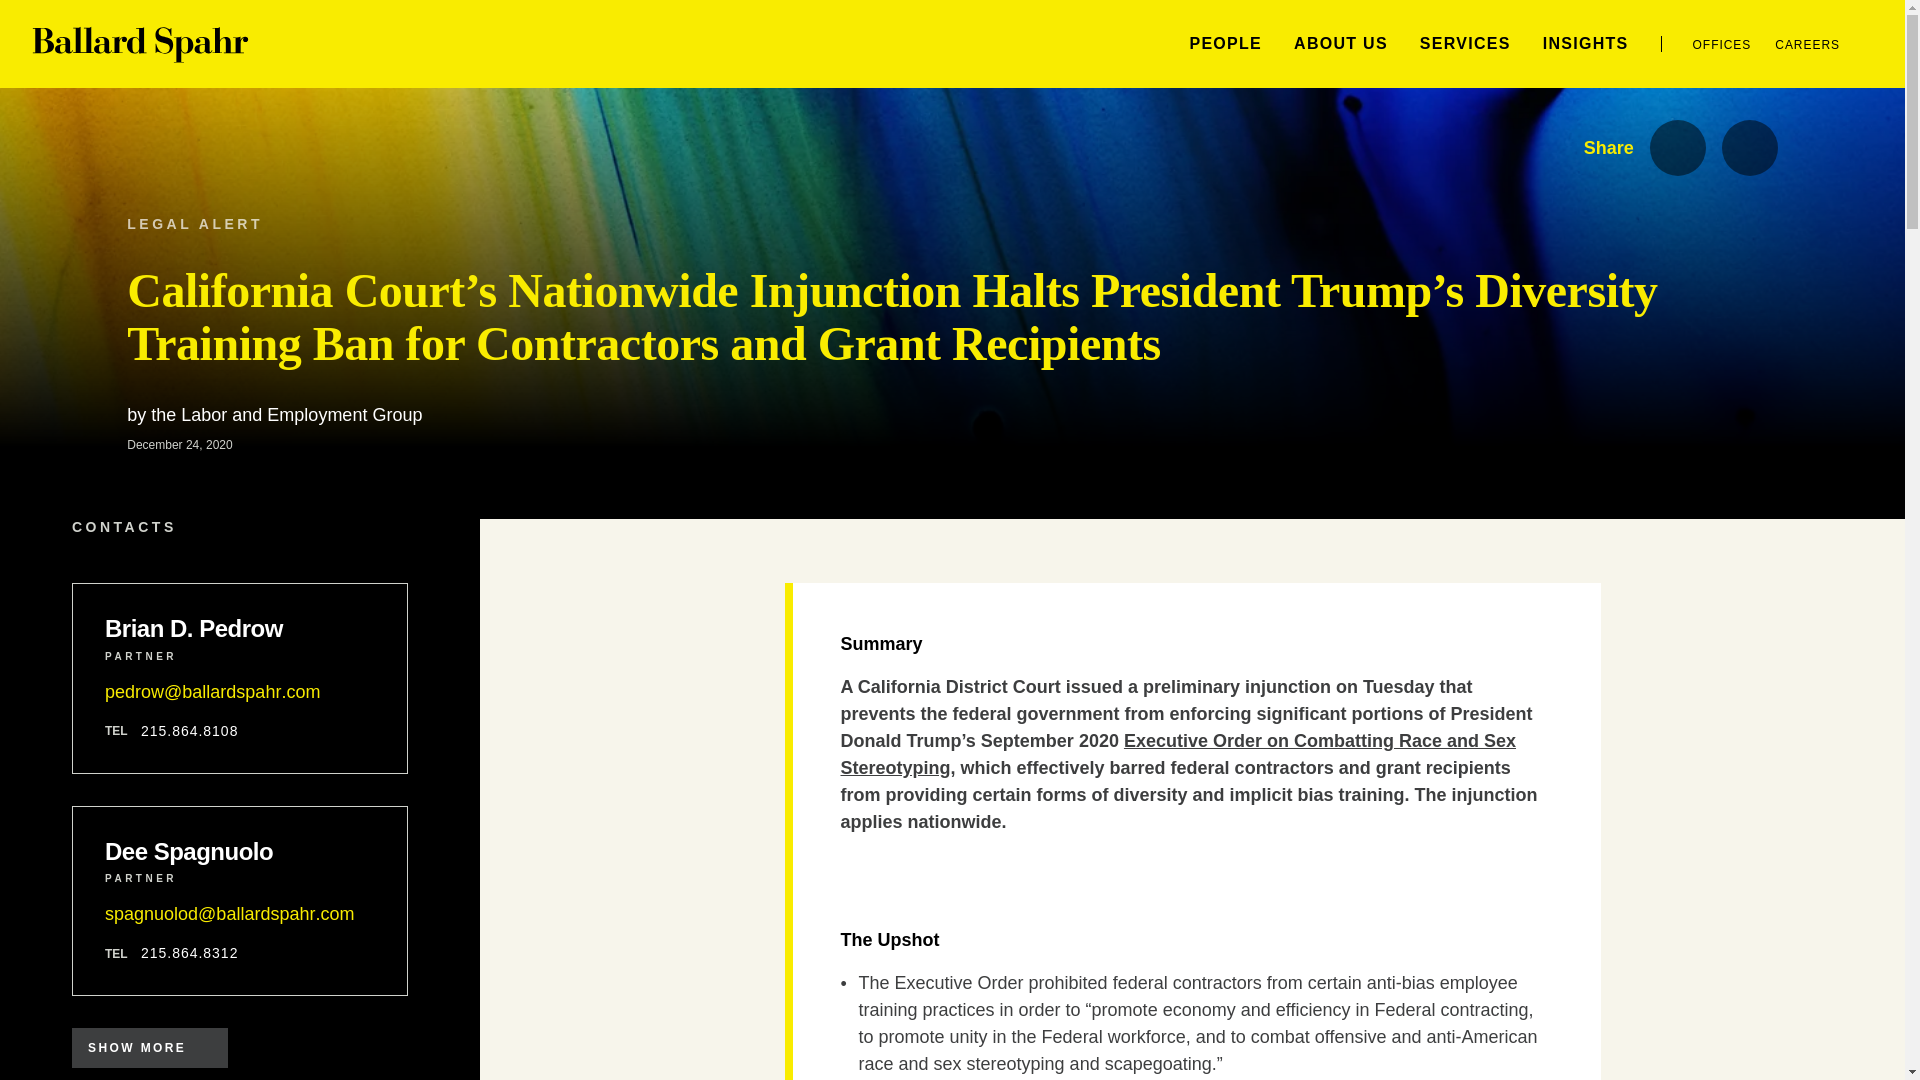 The width and height of the screenshot is (1920, 1080). I want to click on 215.864.8108, so click(189, 731).